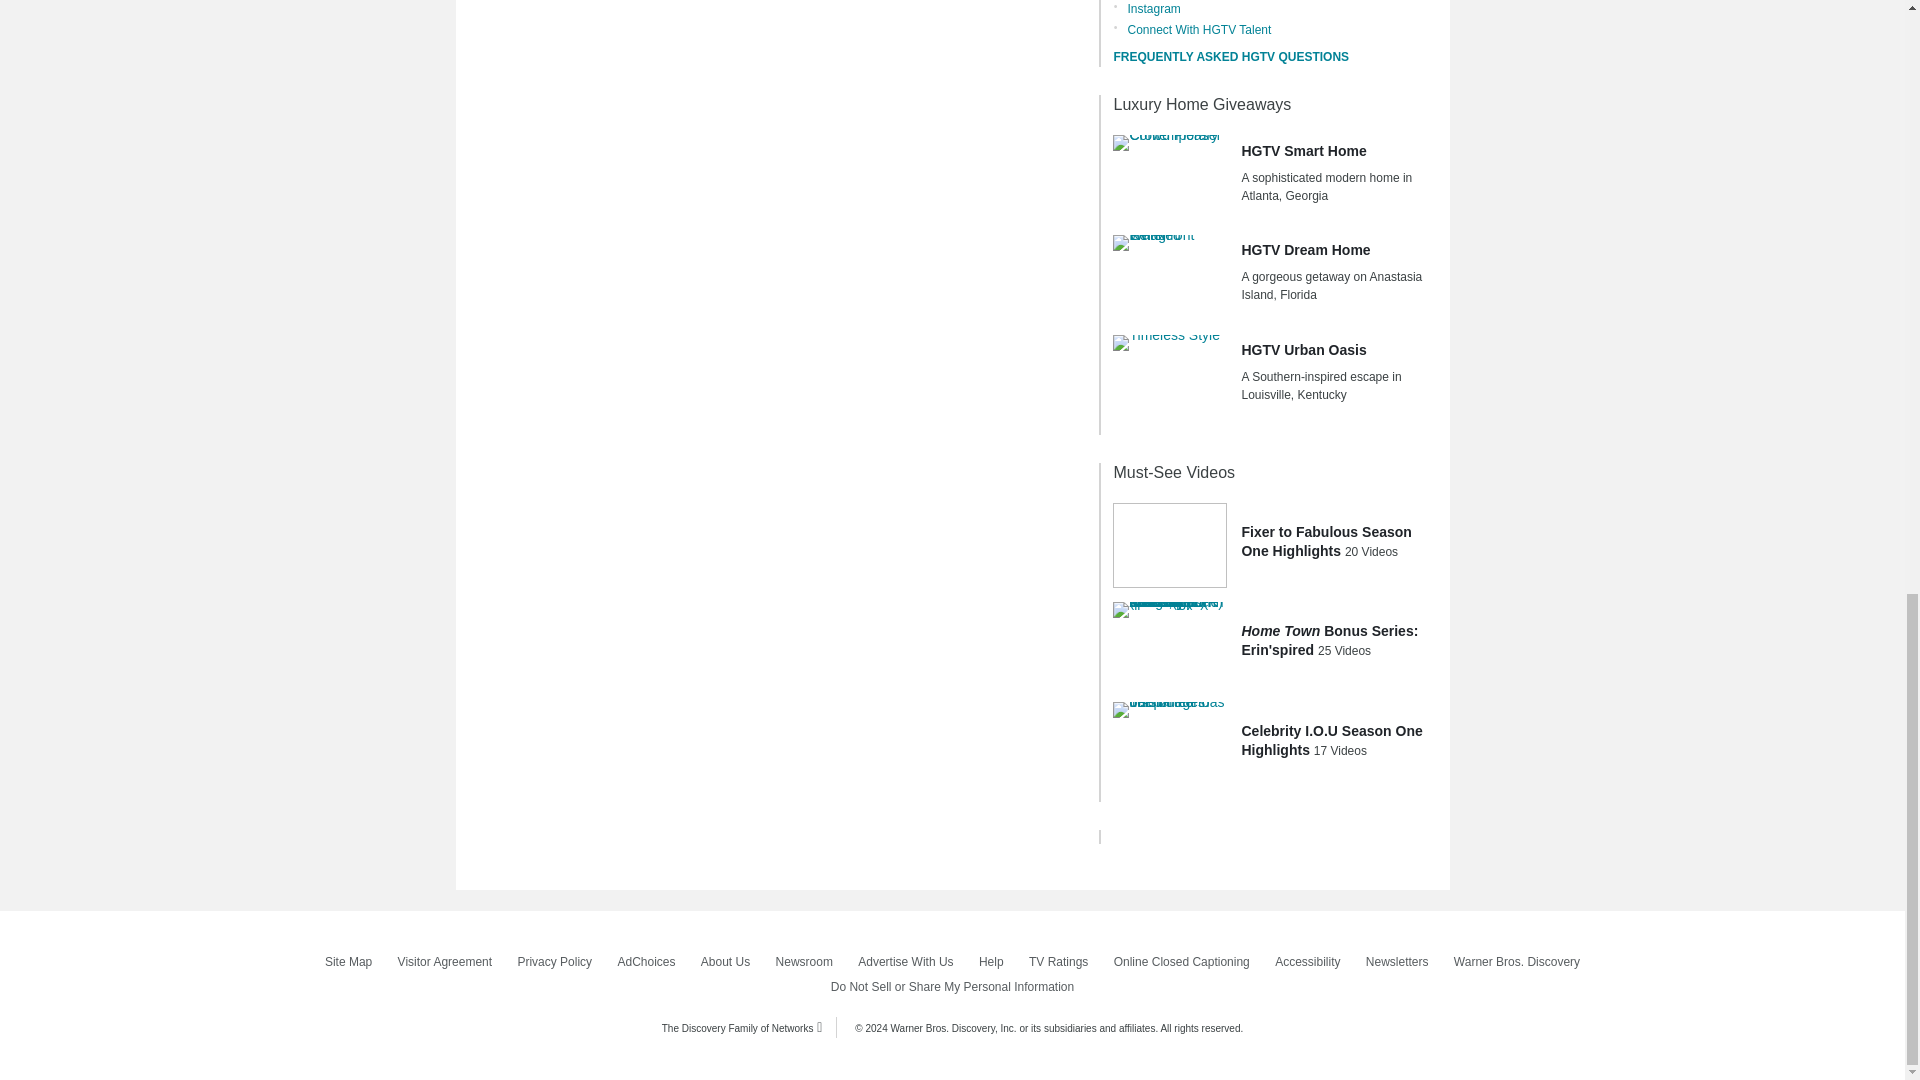  What do you see at coordinates (1170, 378) in the screenshot?
I see `HGTV Urban Oasis` at bounding box center [1170, 378].